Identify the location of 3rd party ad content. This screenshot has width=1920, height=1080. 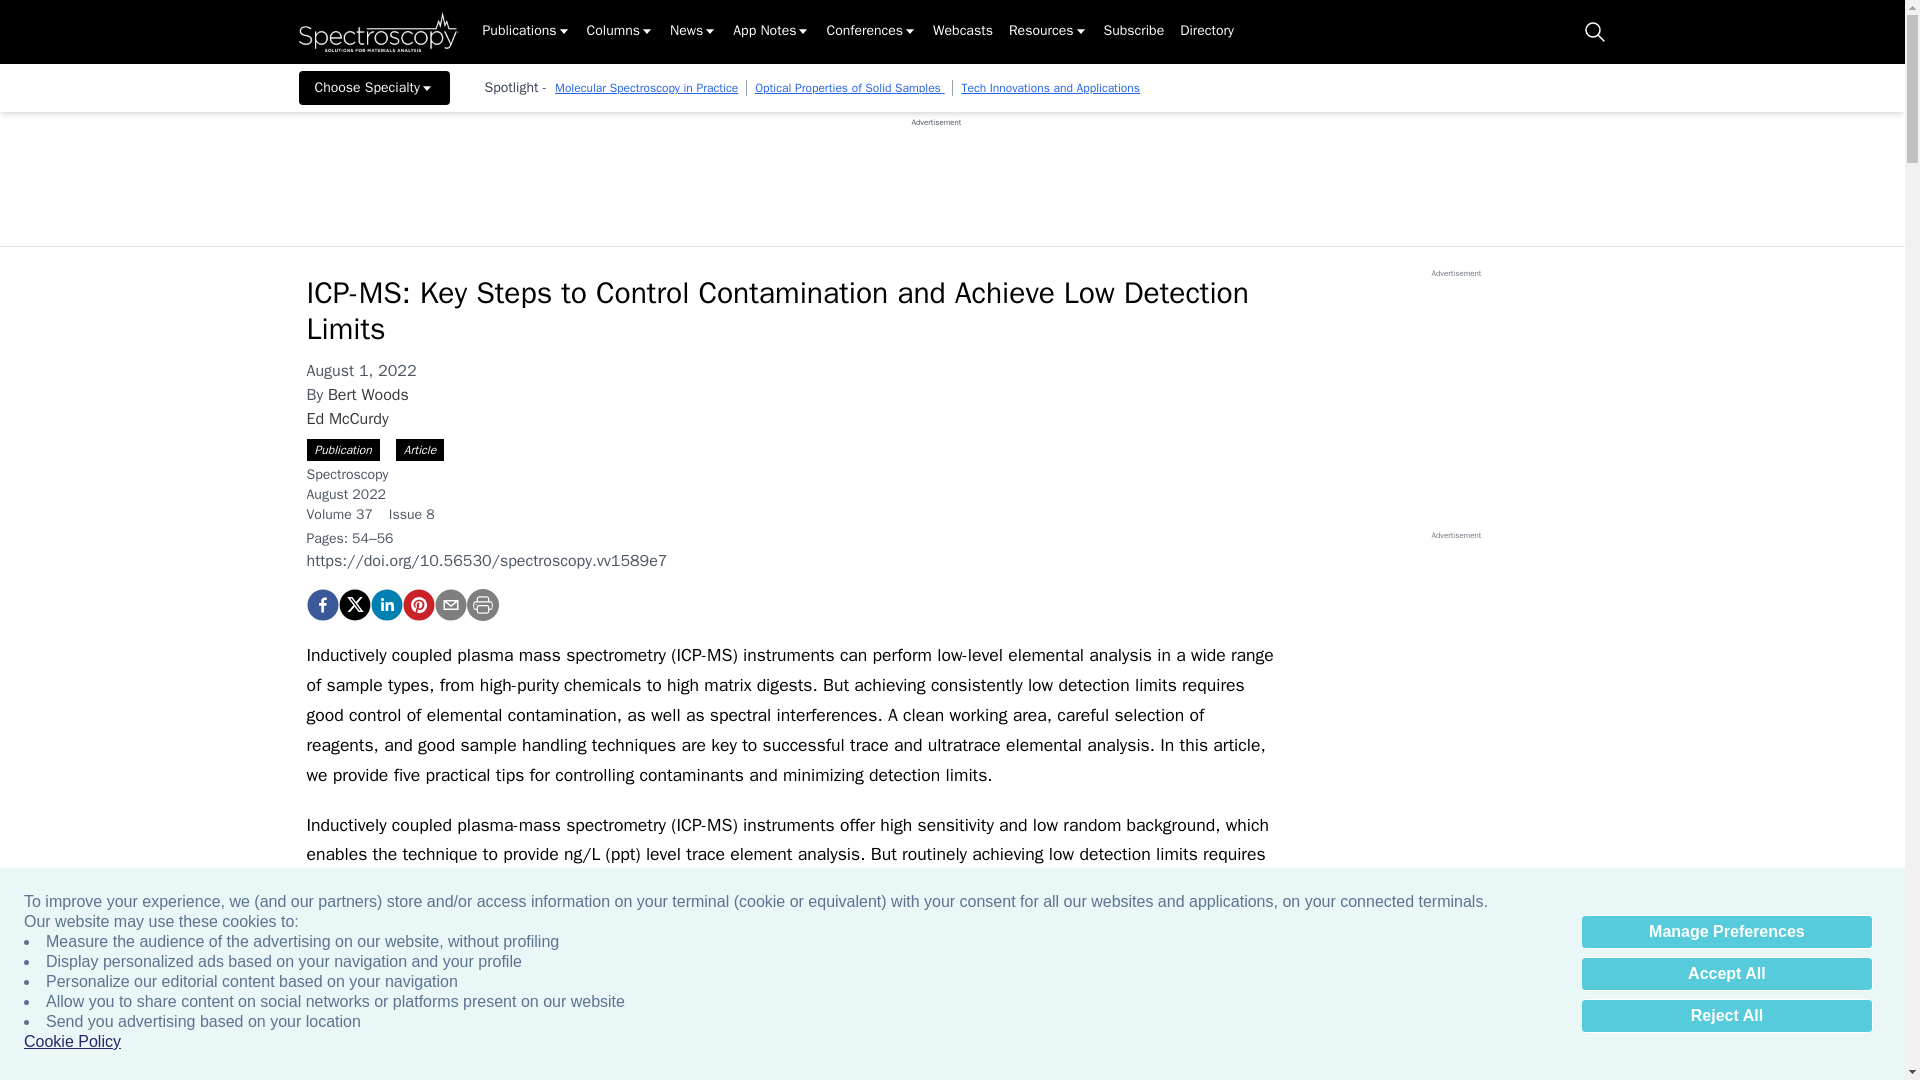
(936, 173).